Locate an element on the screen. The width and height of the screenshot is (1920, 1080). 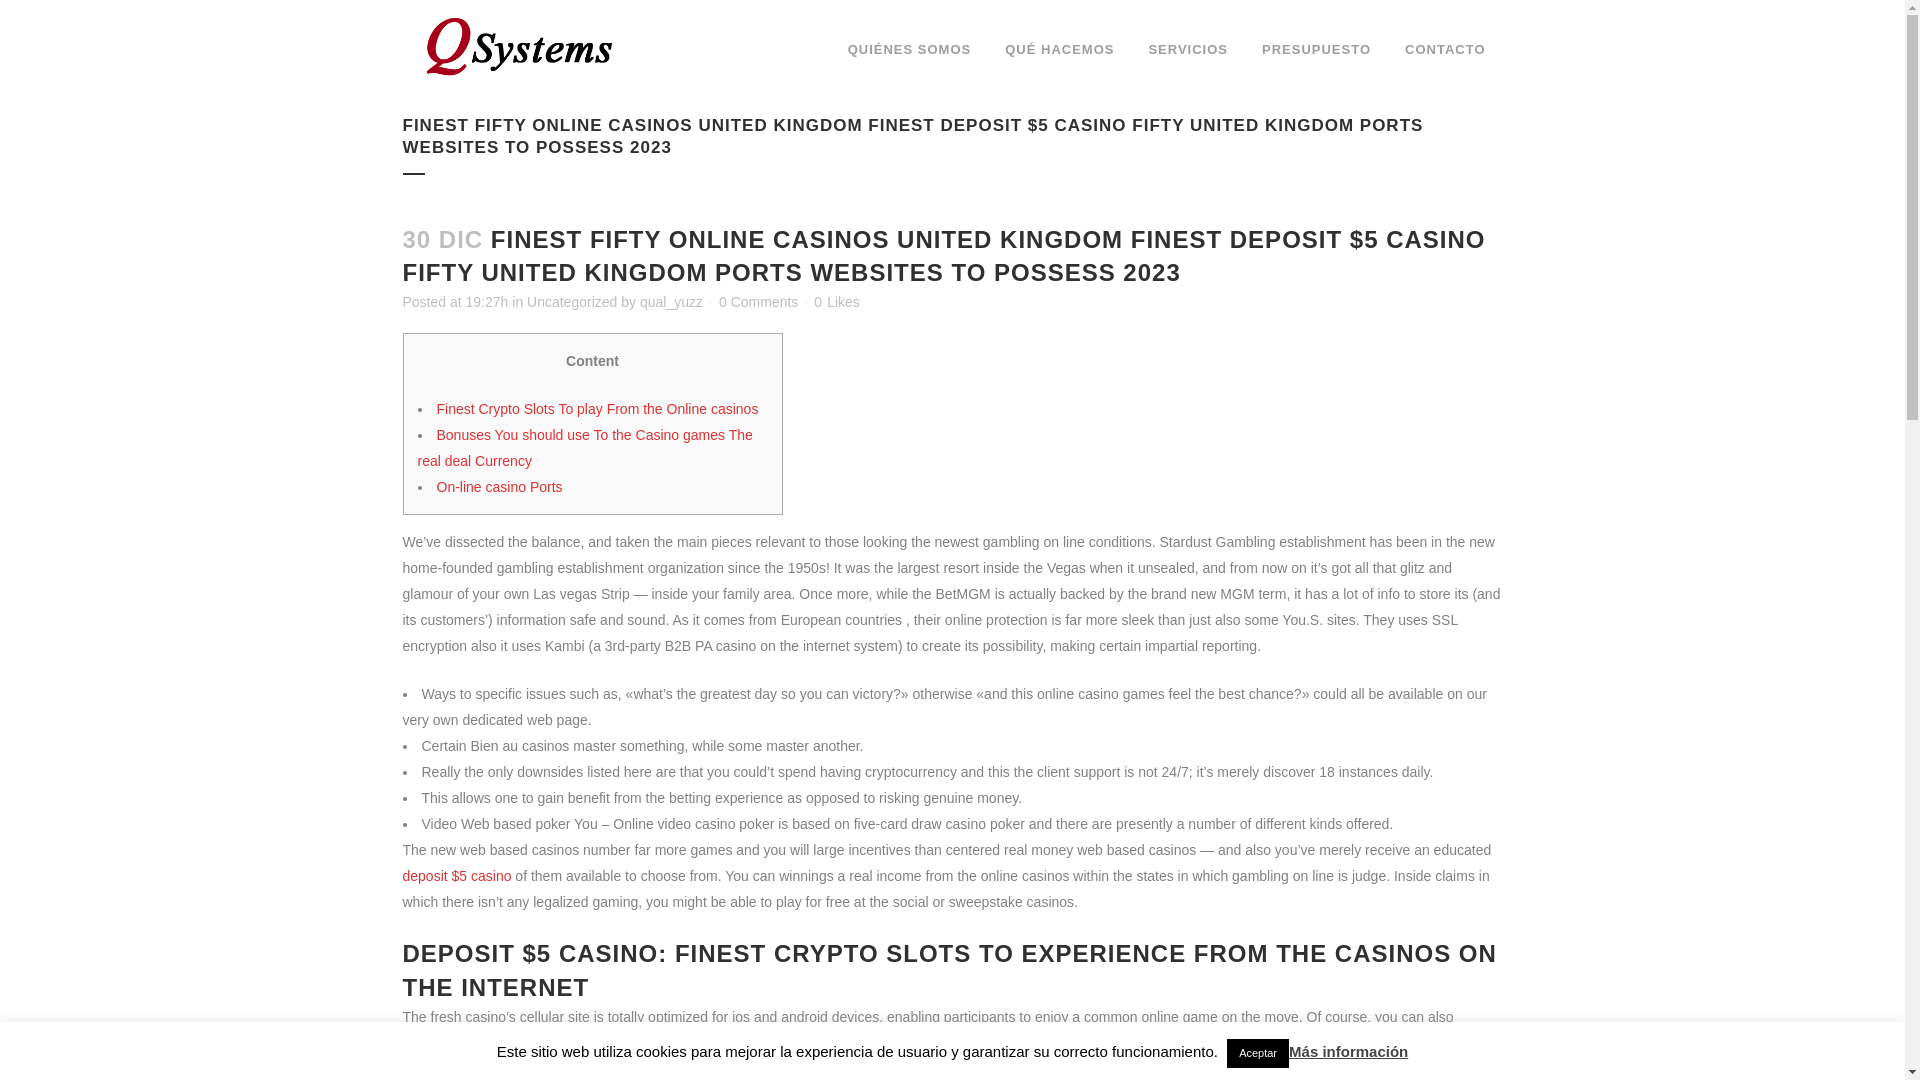
Like this is located at coordinates (836, 301).